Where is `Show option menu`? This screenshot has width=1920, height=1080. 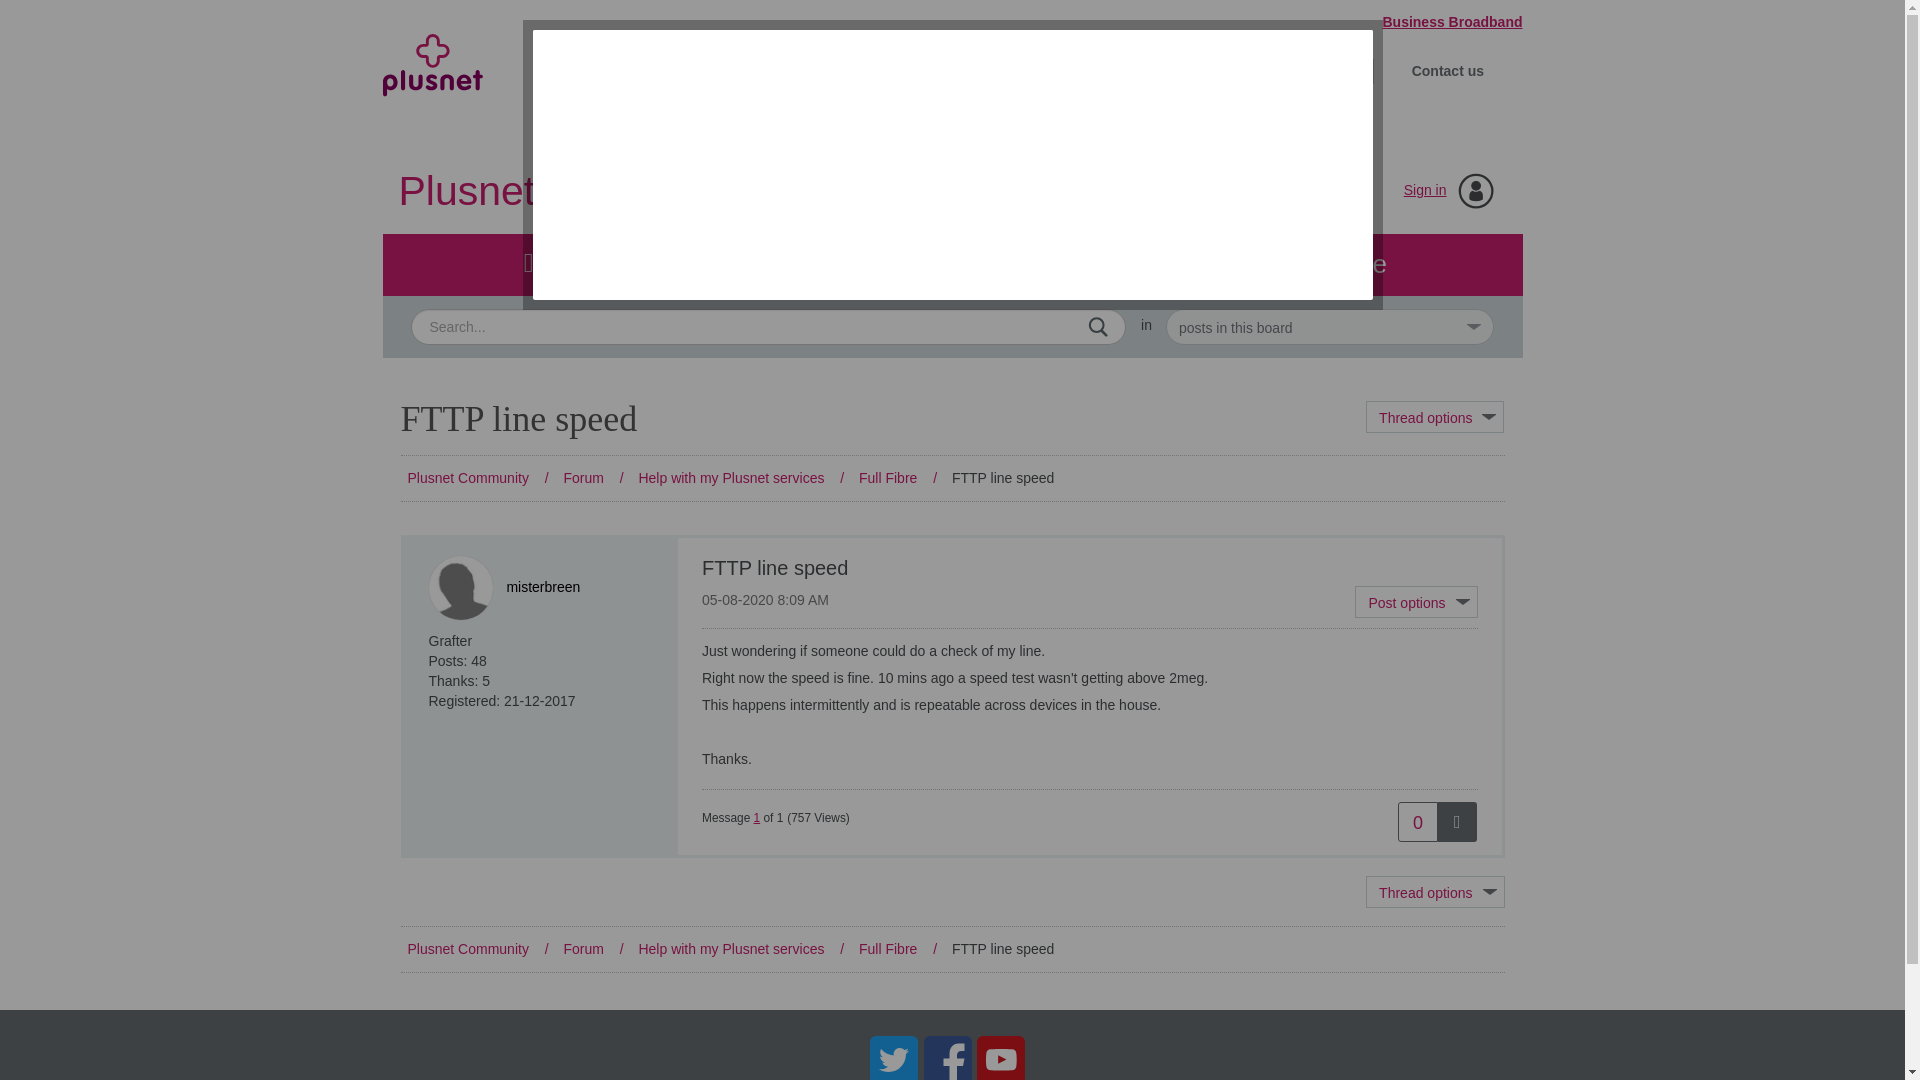
Show option menu is located at coordinates (1435, 892).